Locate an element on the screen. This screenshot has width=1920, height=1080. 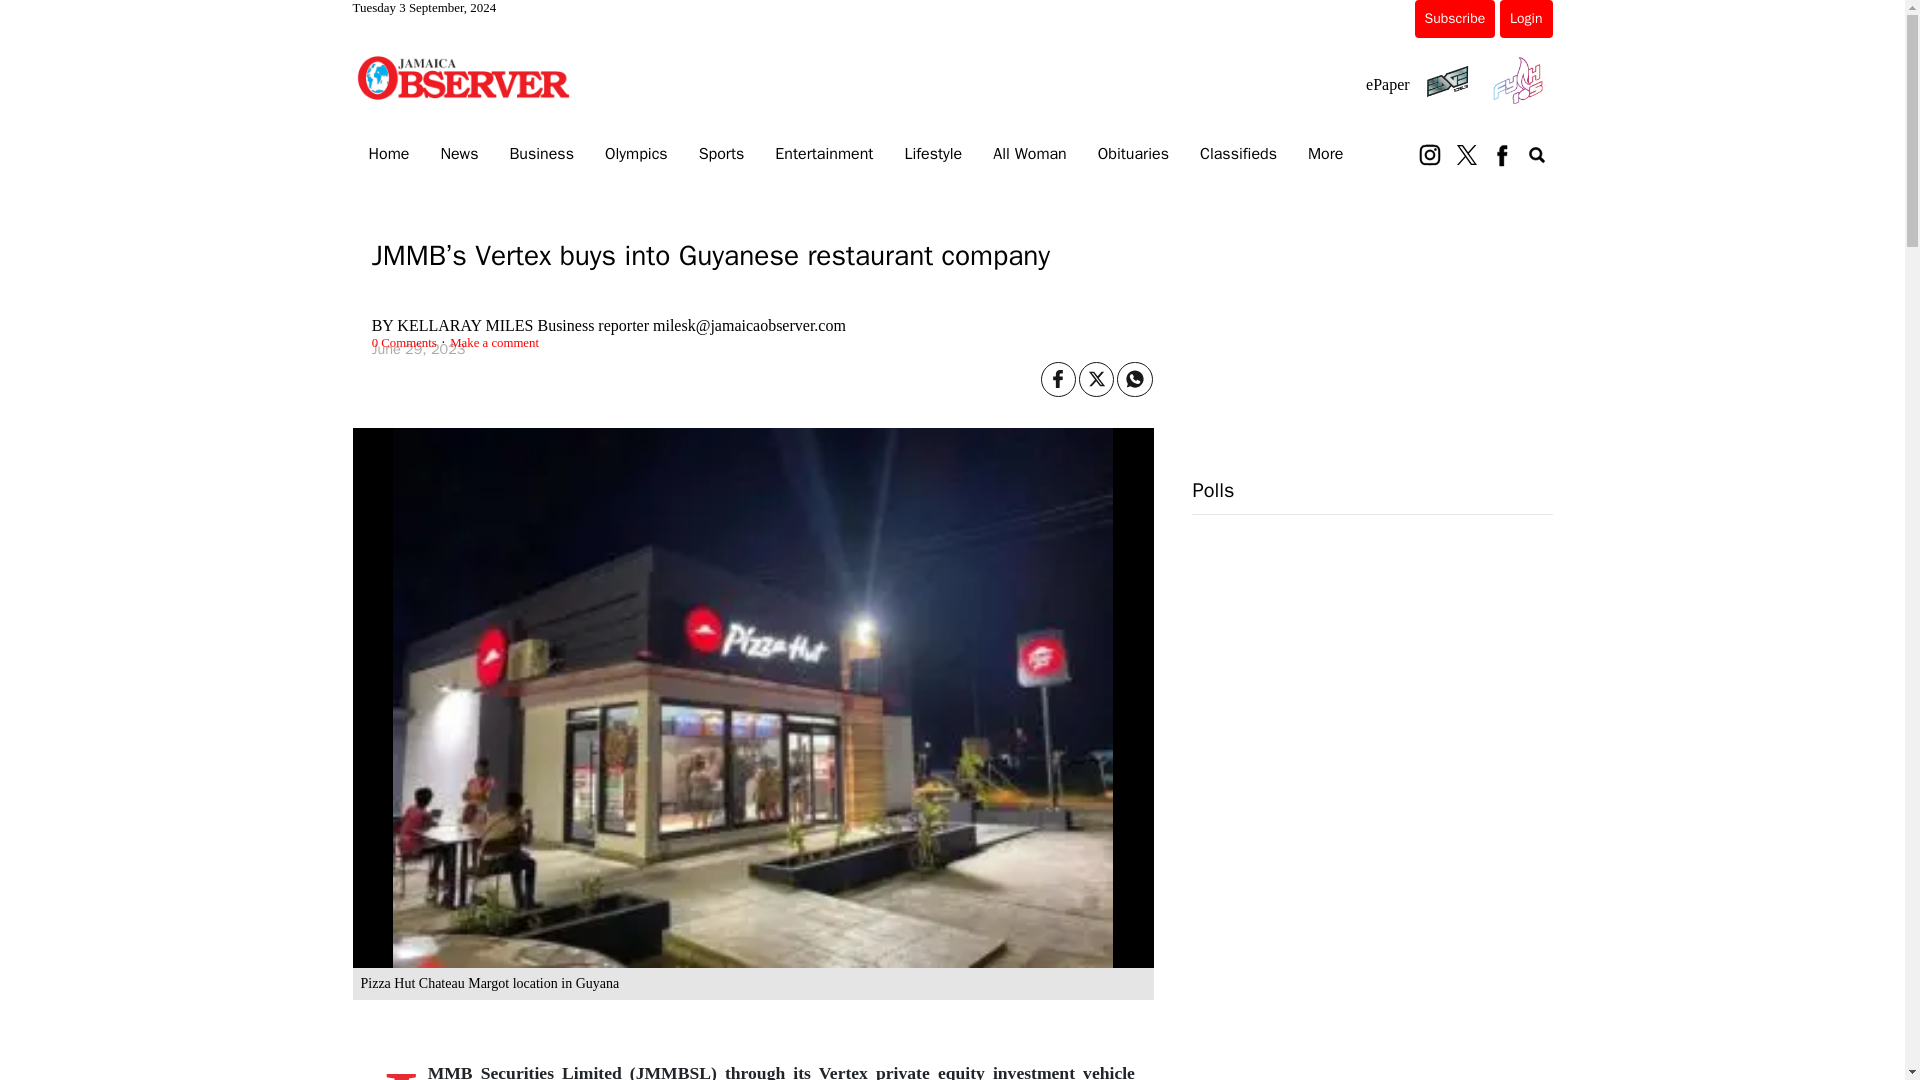
Login is located at coordinates (1525, 18).